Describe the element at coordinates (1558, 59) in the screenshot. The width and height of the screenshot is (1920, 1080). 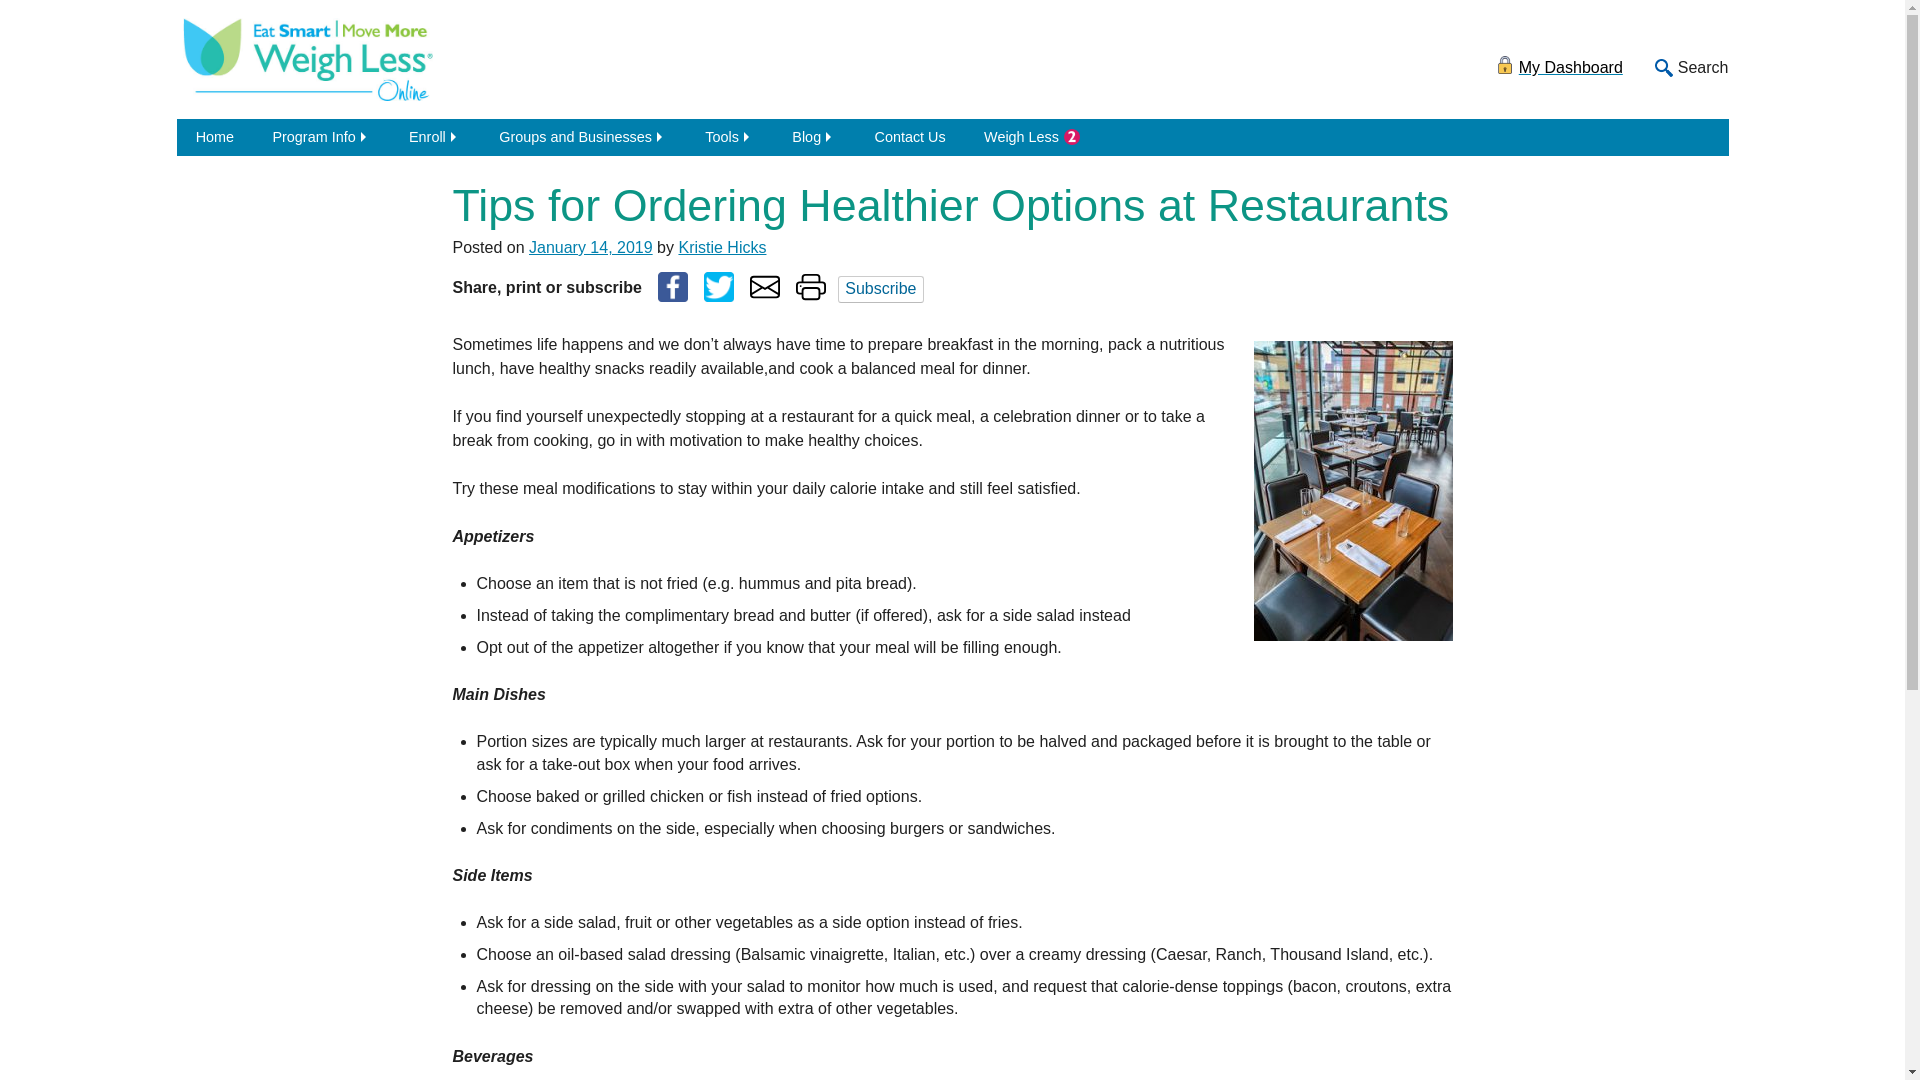
I see `My Dashboard` at that location.